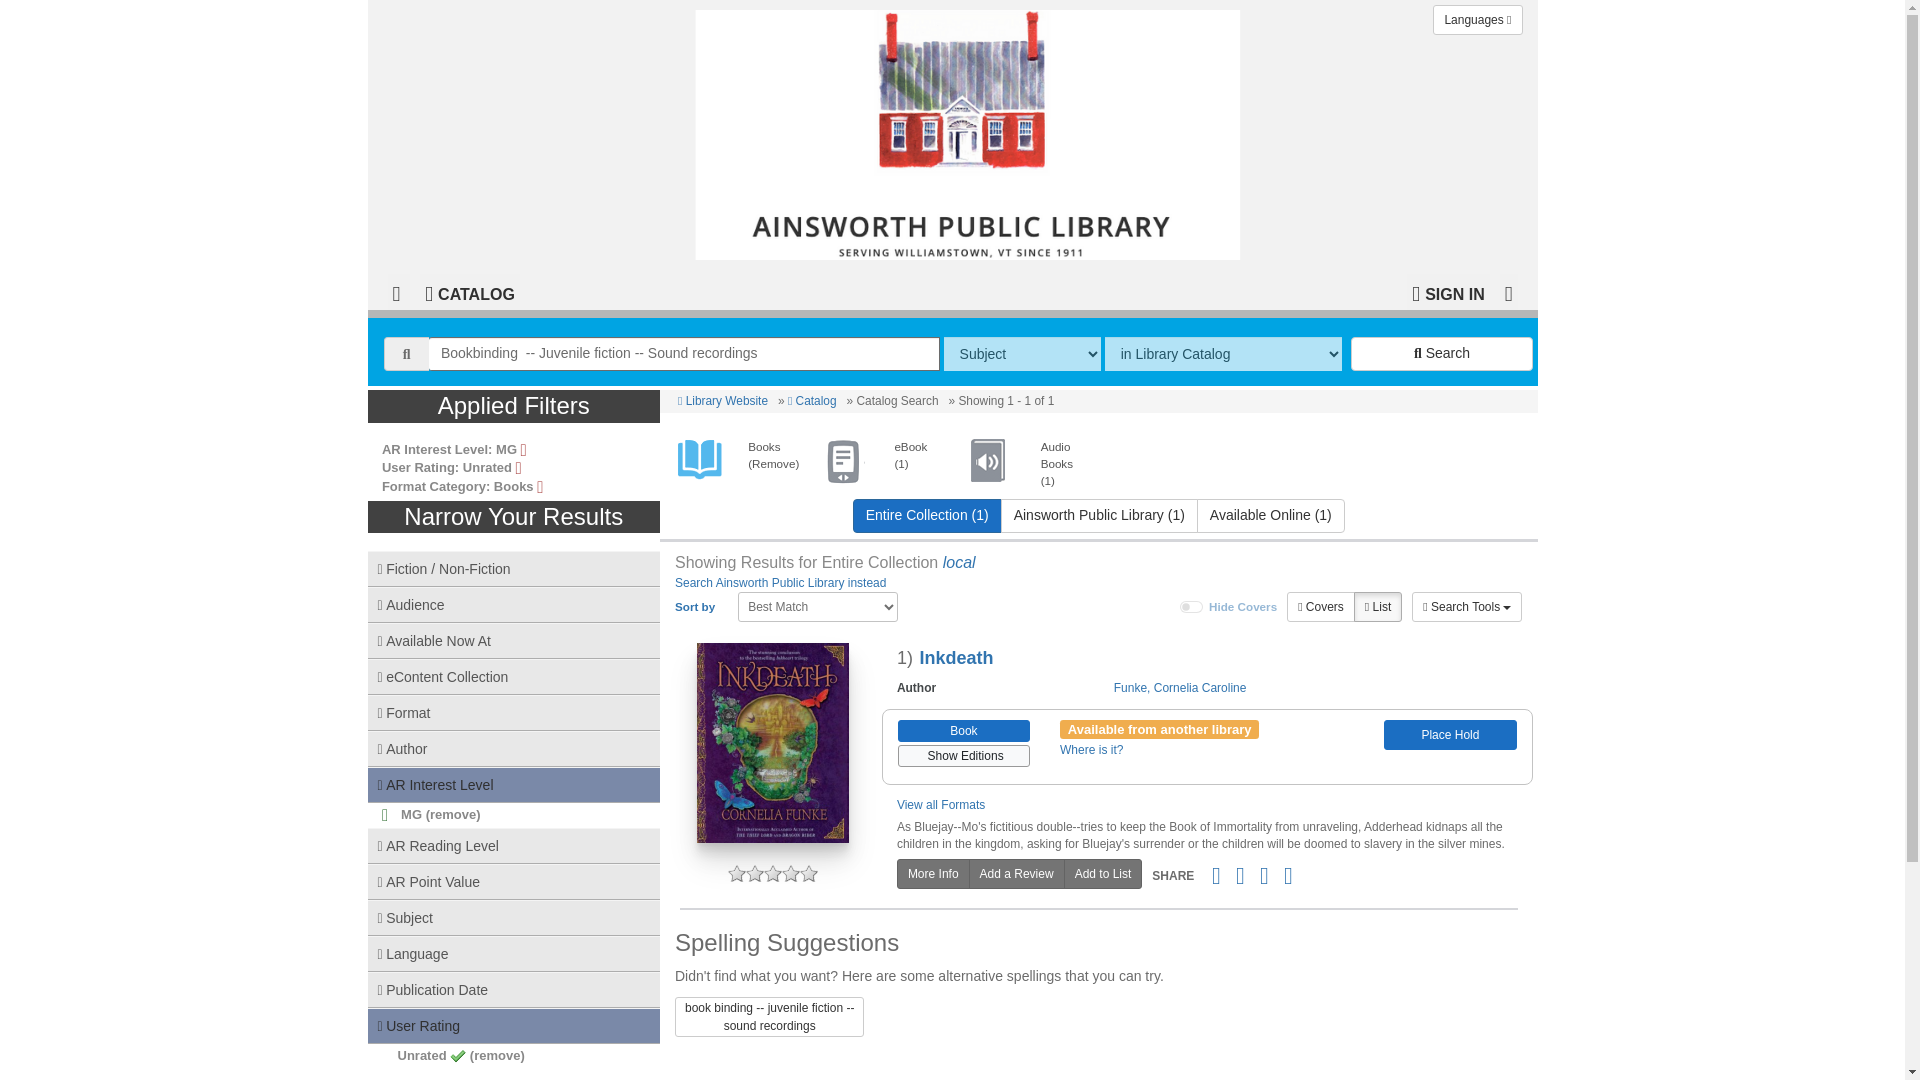 This screenshot has width=1920, height=1080. I want to click on  Search, so click(1442, 354).